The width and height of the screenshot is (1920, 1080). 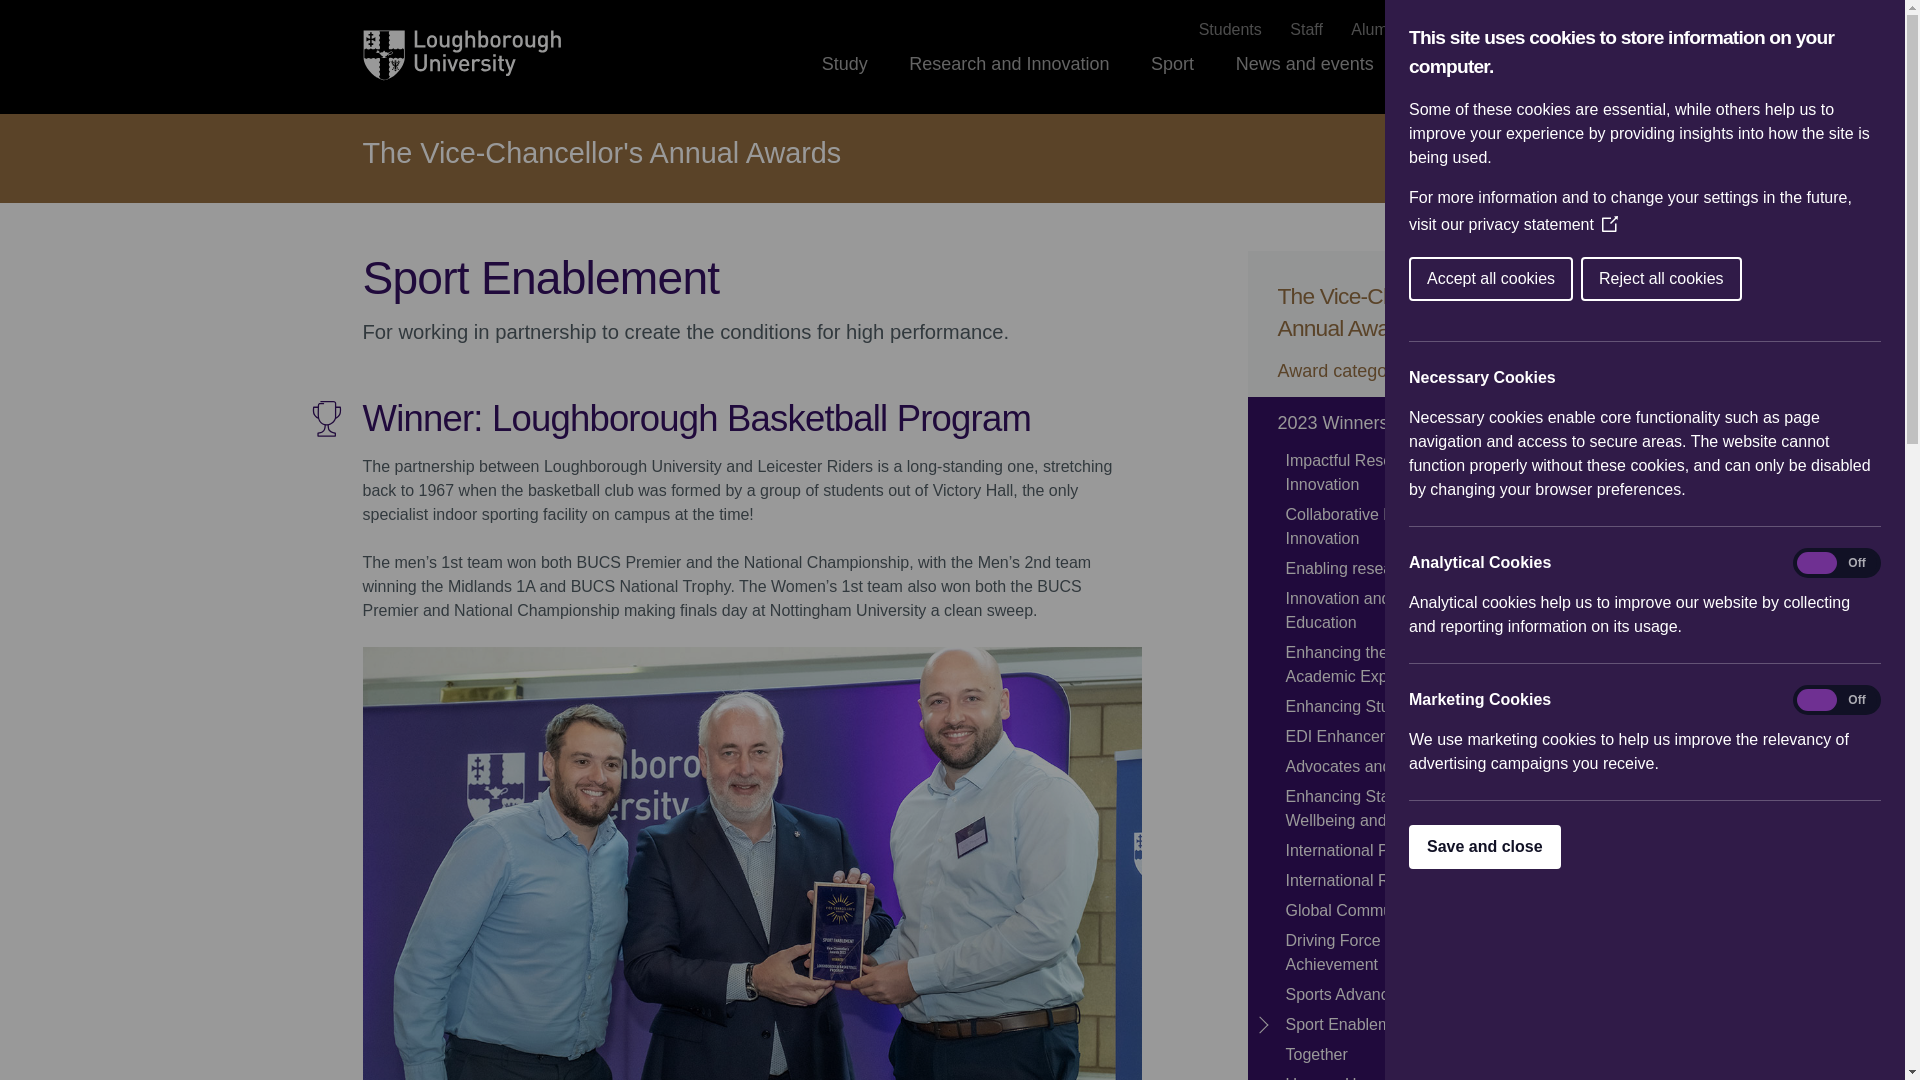 I want to click on Enhancing Student Experience, so click(x=1395, y=707).